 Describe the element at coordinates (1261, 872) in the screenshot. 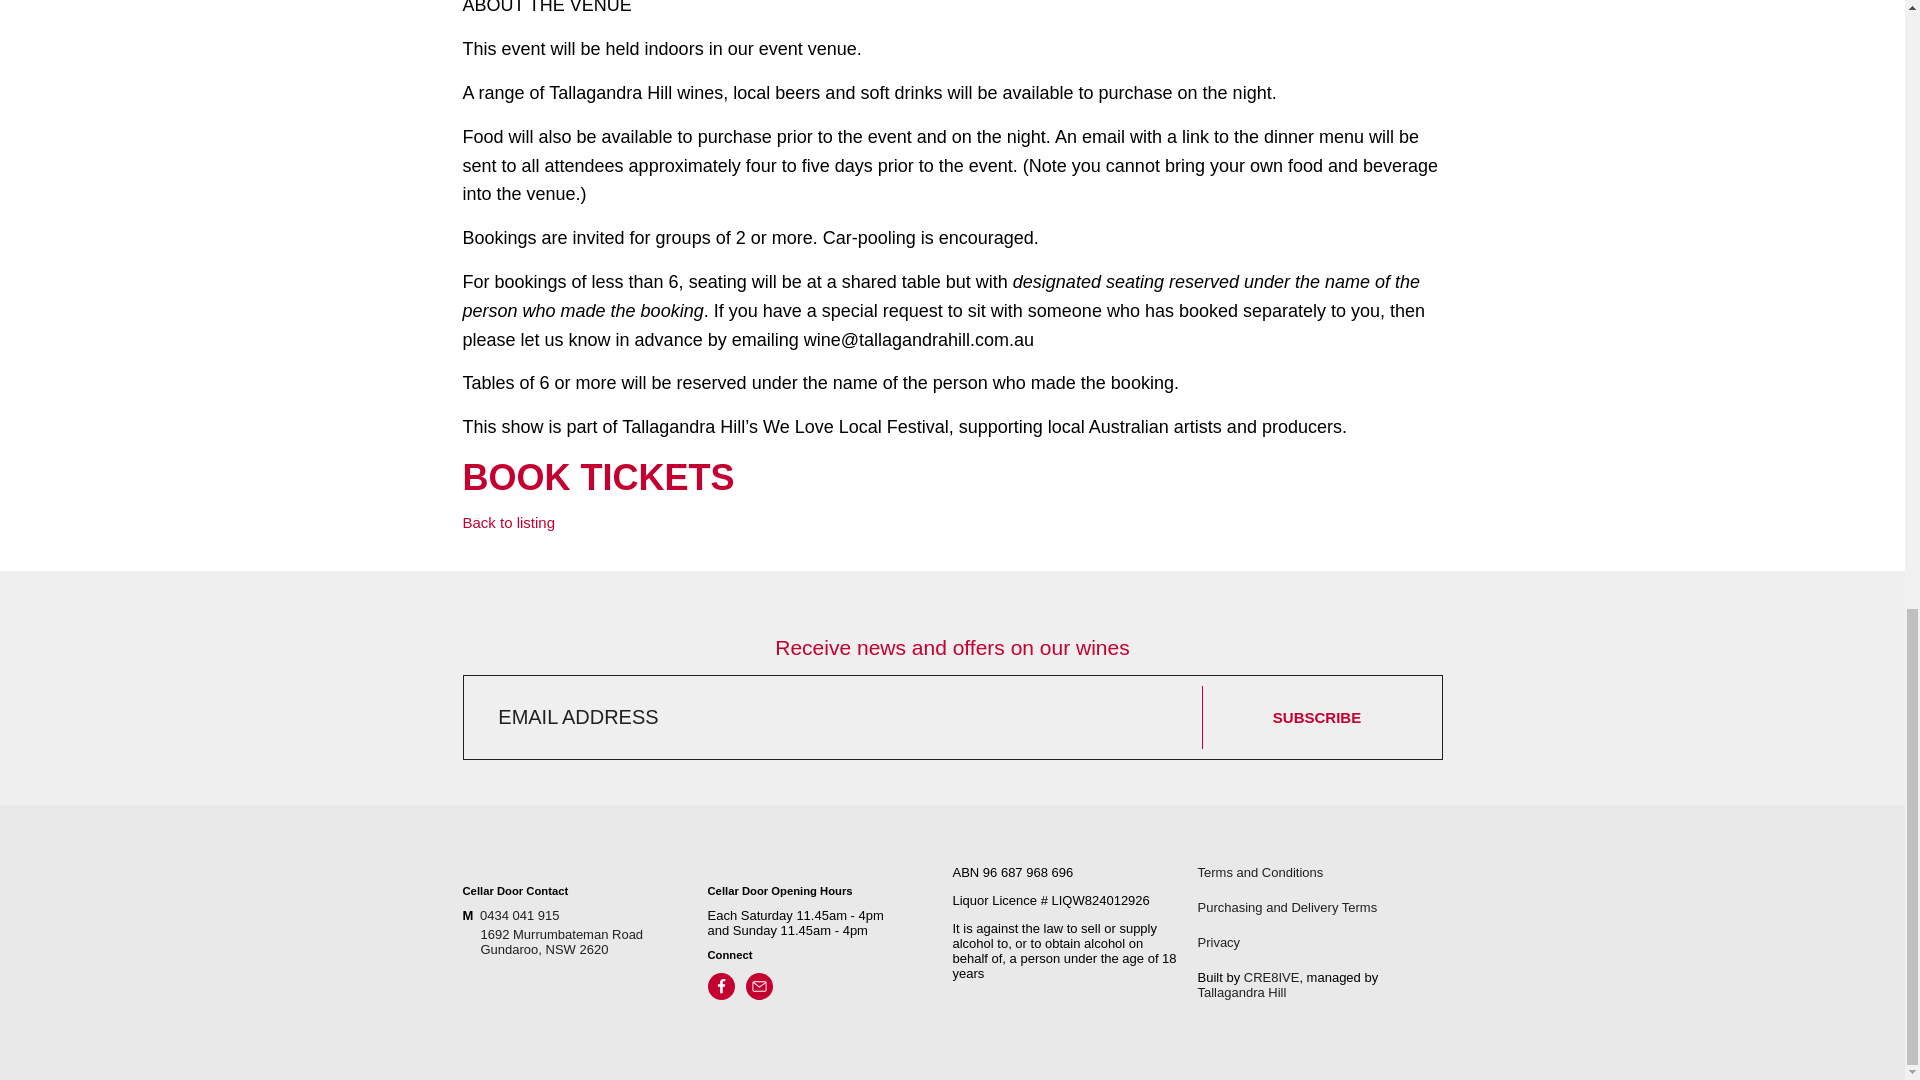

I see `Terms and Conditions` at that location.